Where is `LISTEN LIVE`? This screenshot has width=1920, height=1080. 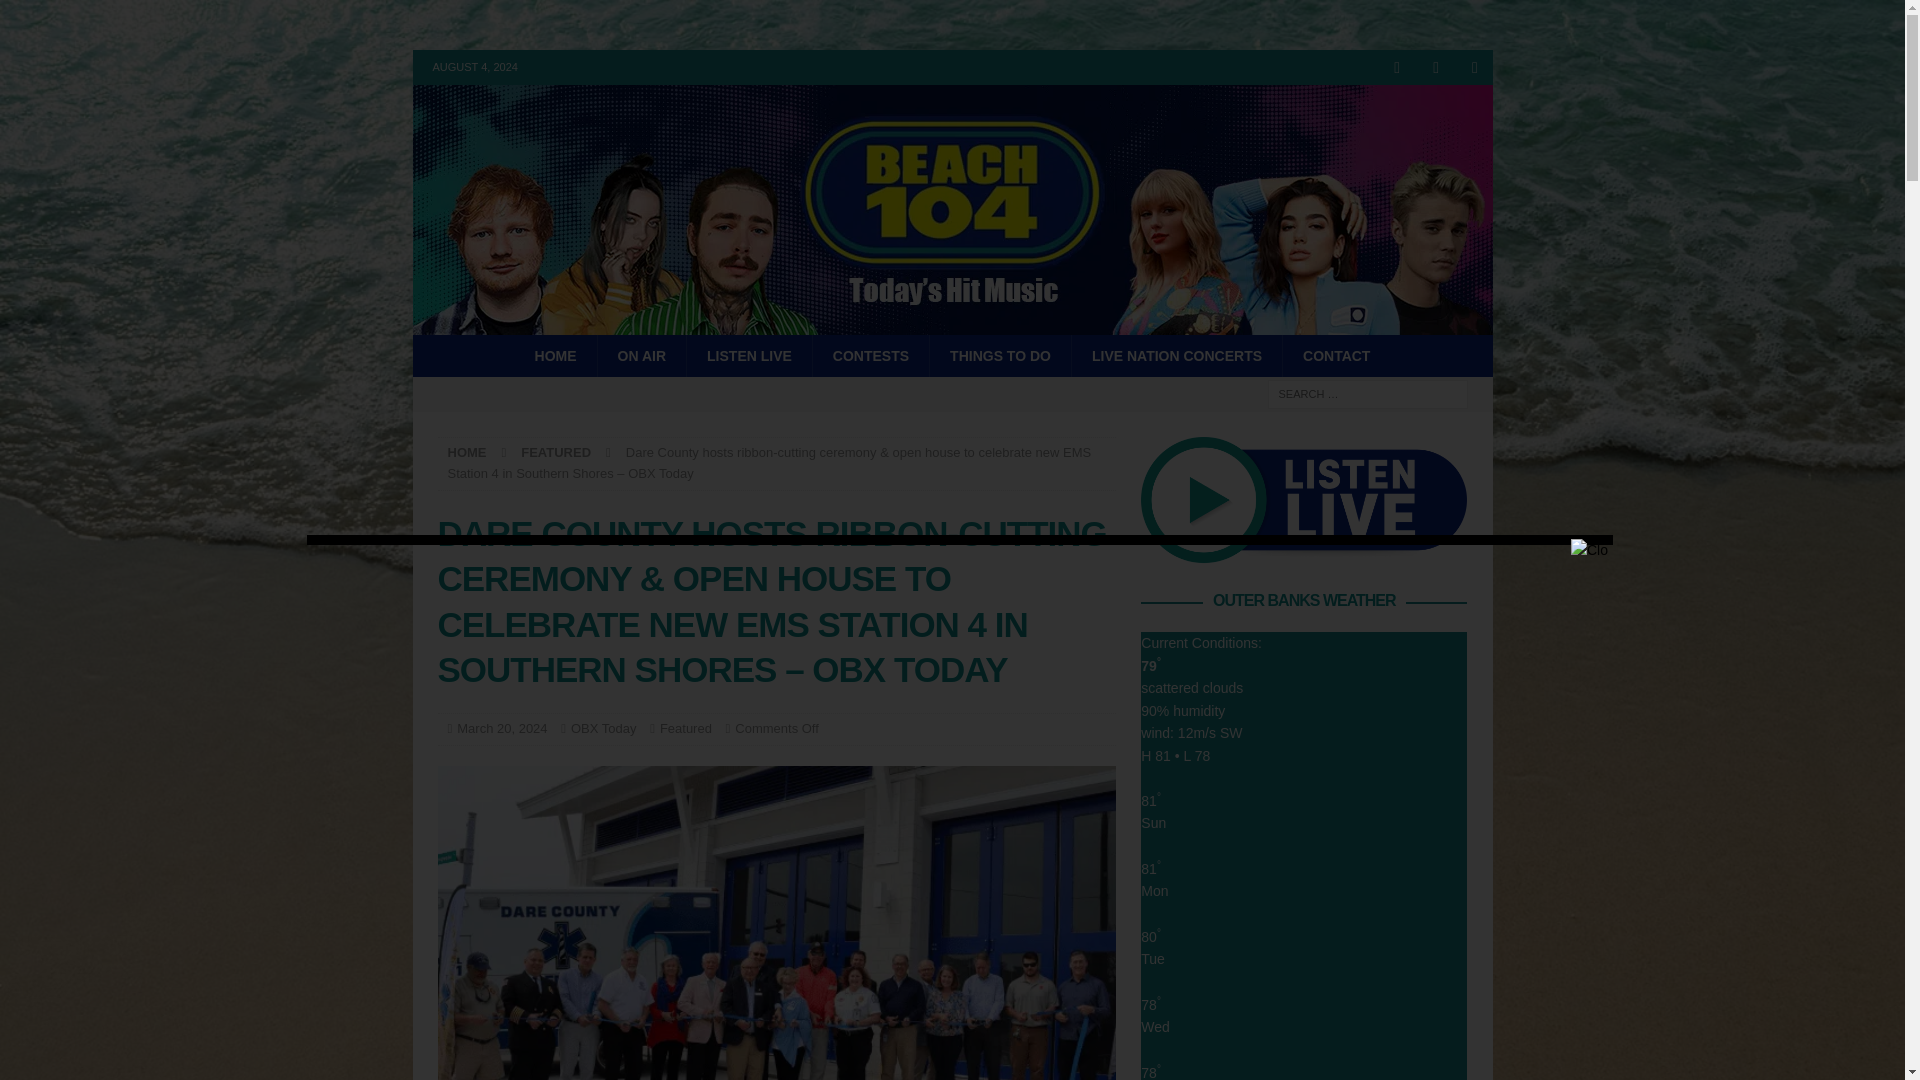
LISTEN LIVE is located at coordinates (748, 355).